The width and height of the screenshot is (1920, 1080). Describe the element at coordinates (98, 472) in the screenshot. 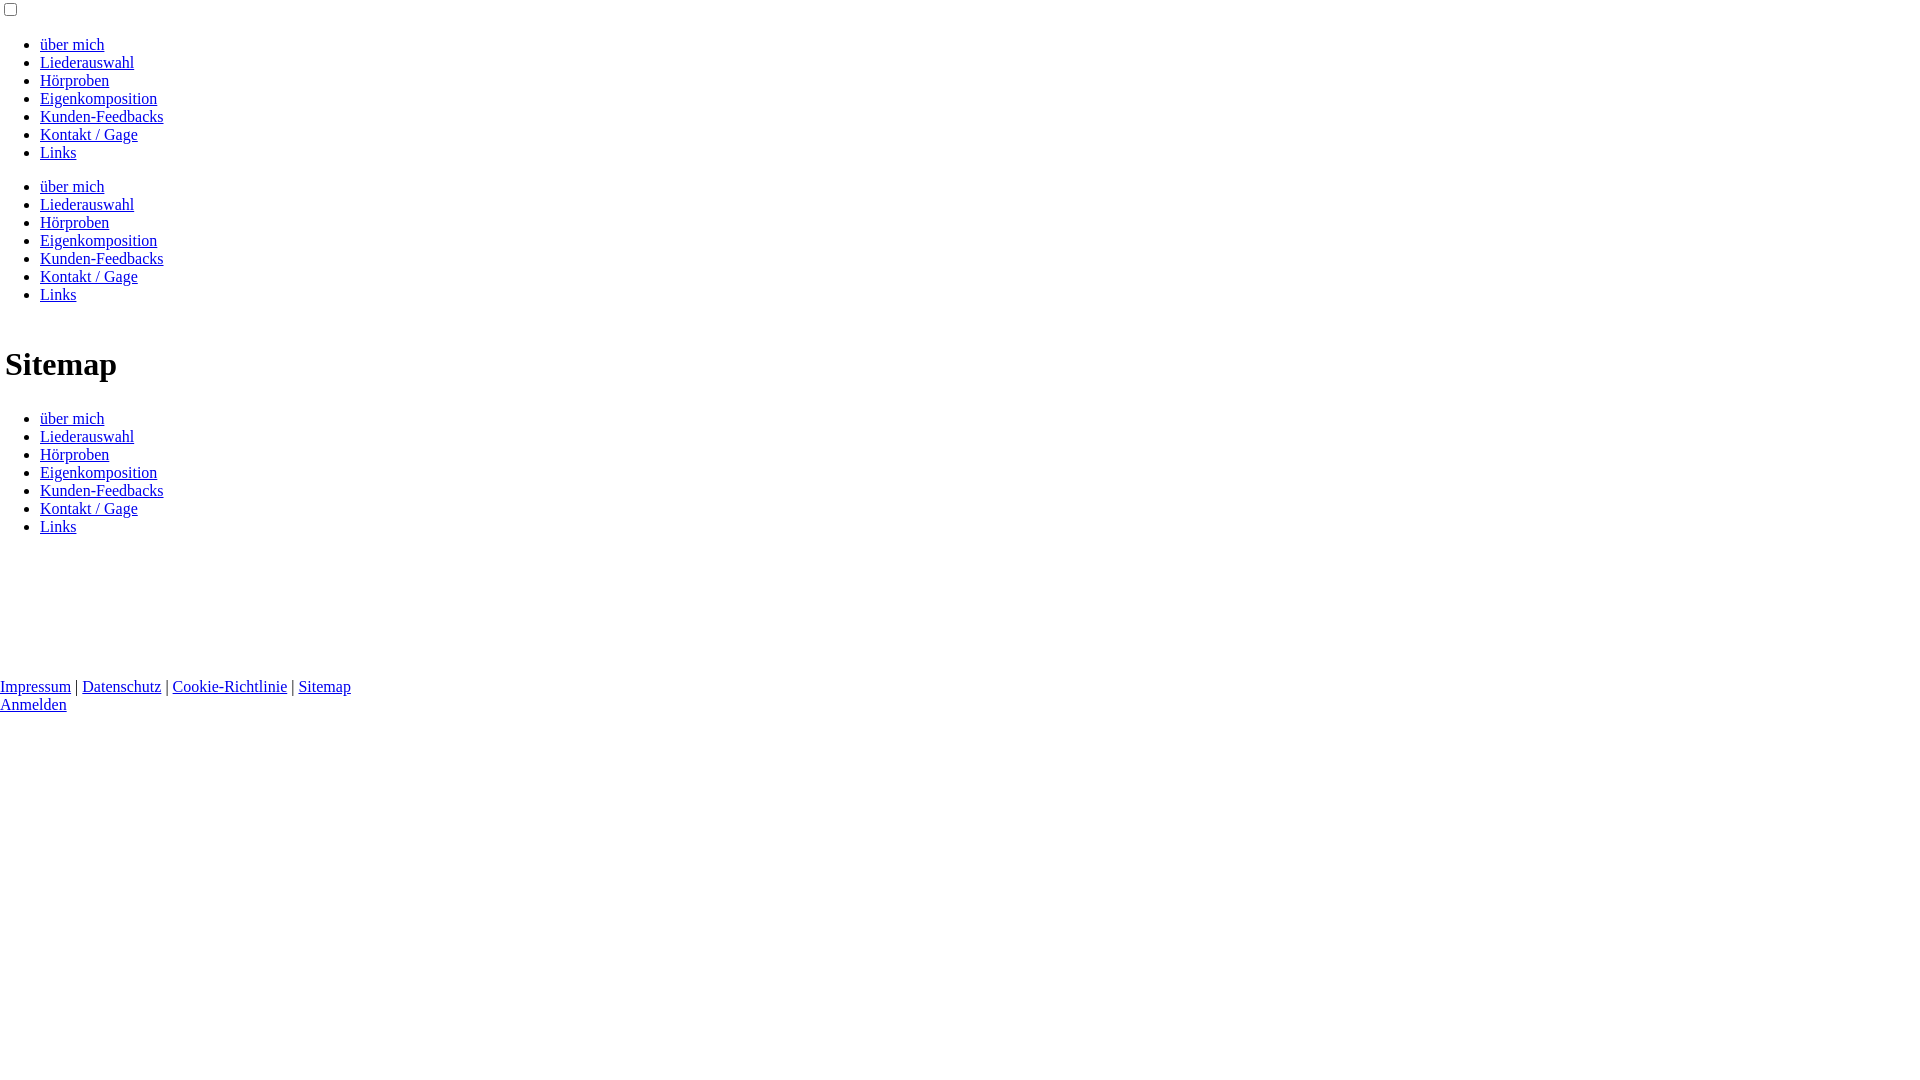

I see `Eigenkomposition` at that location.